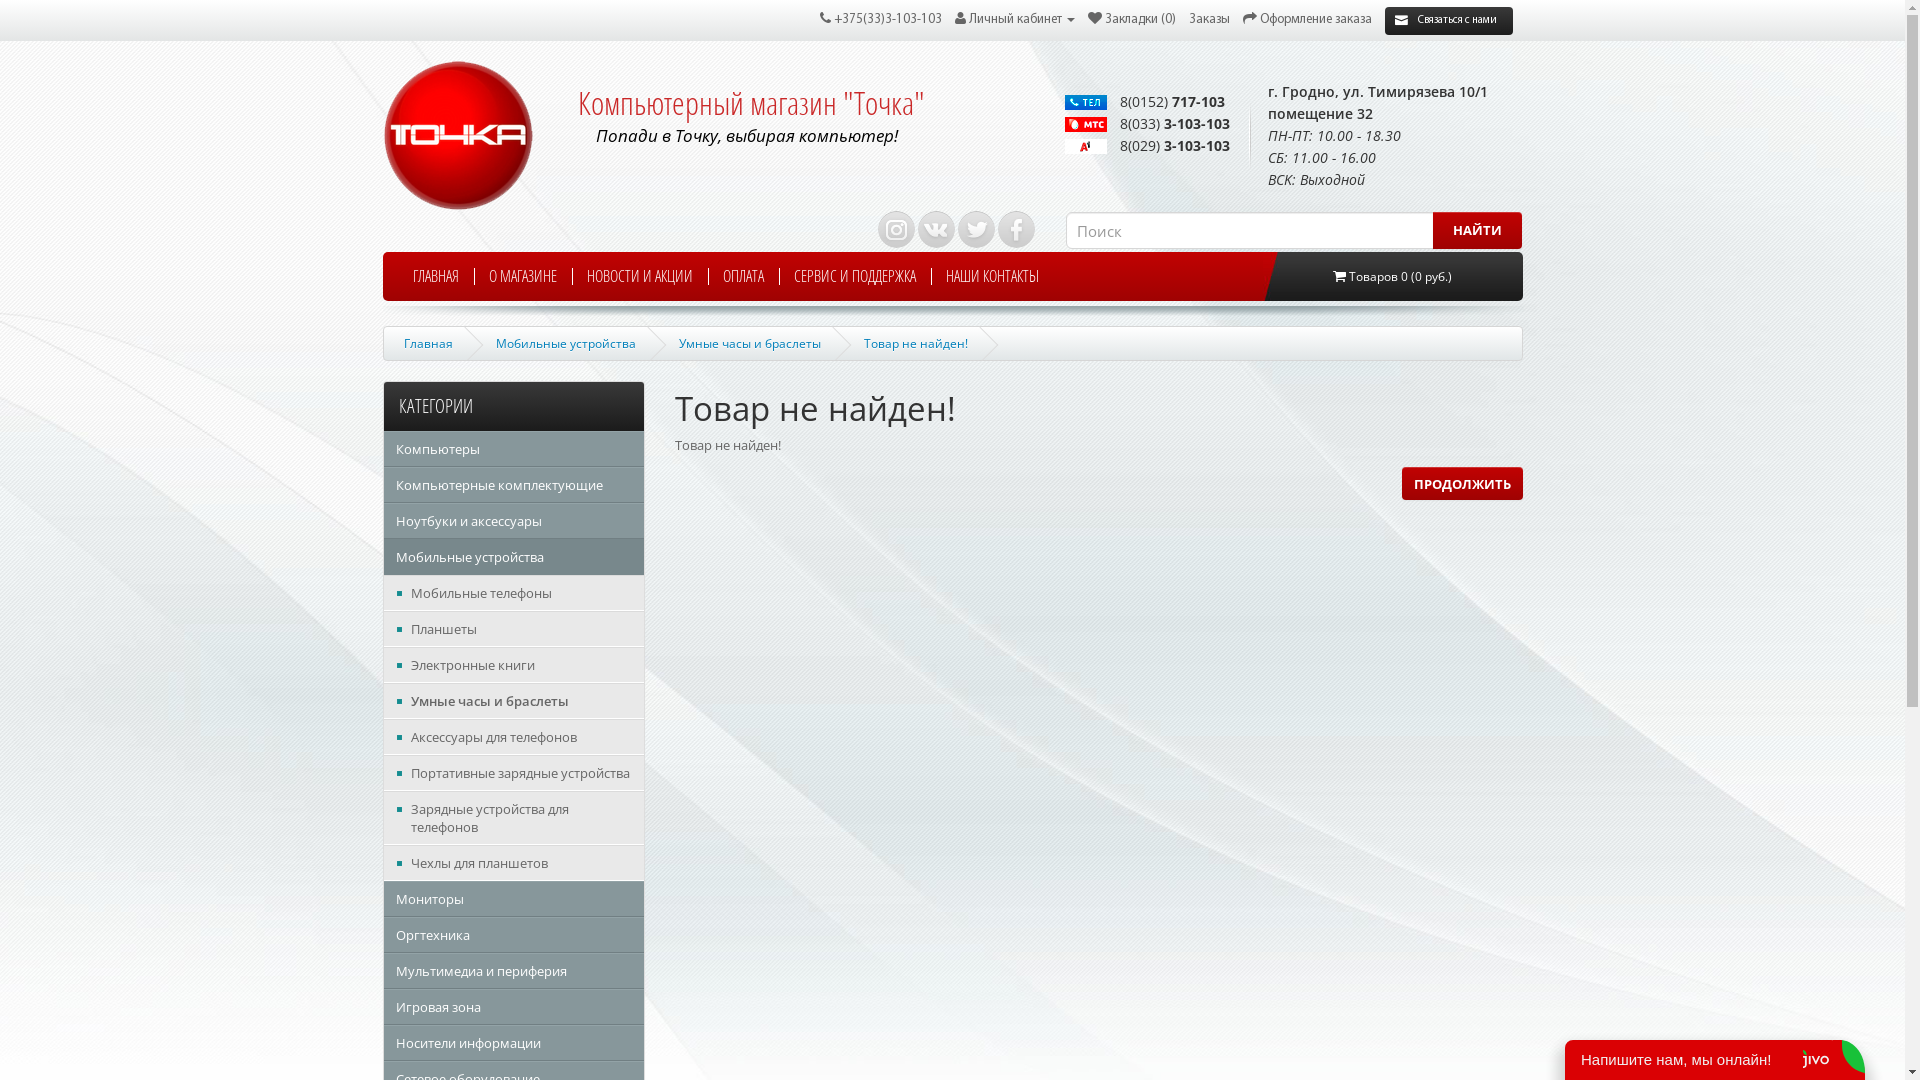  What do you see at coordinates (976, 230) in the screenshot?
I see `Twitter` at bounding box center [976, 230].